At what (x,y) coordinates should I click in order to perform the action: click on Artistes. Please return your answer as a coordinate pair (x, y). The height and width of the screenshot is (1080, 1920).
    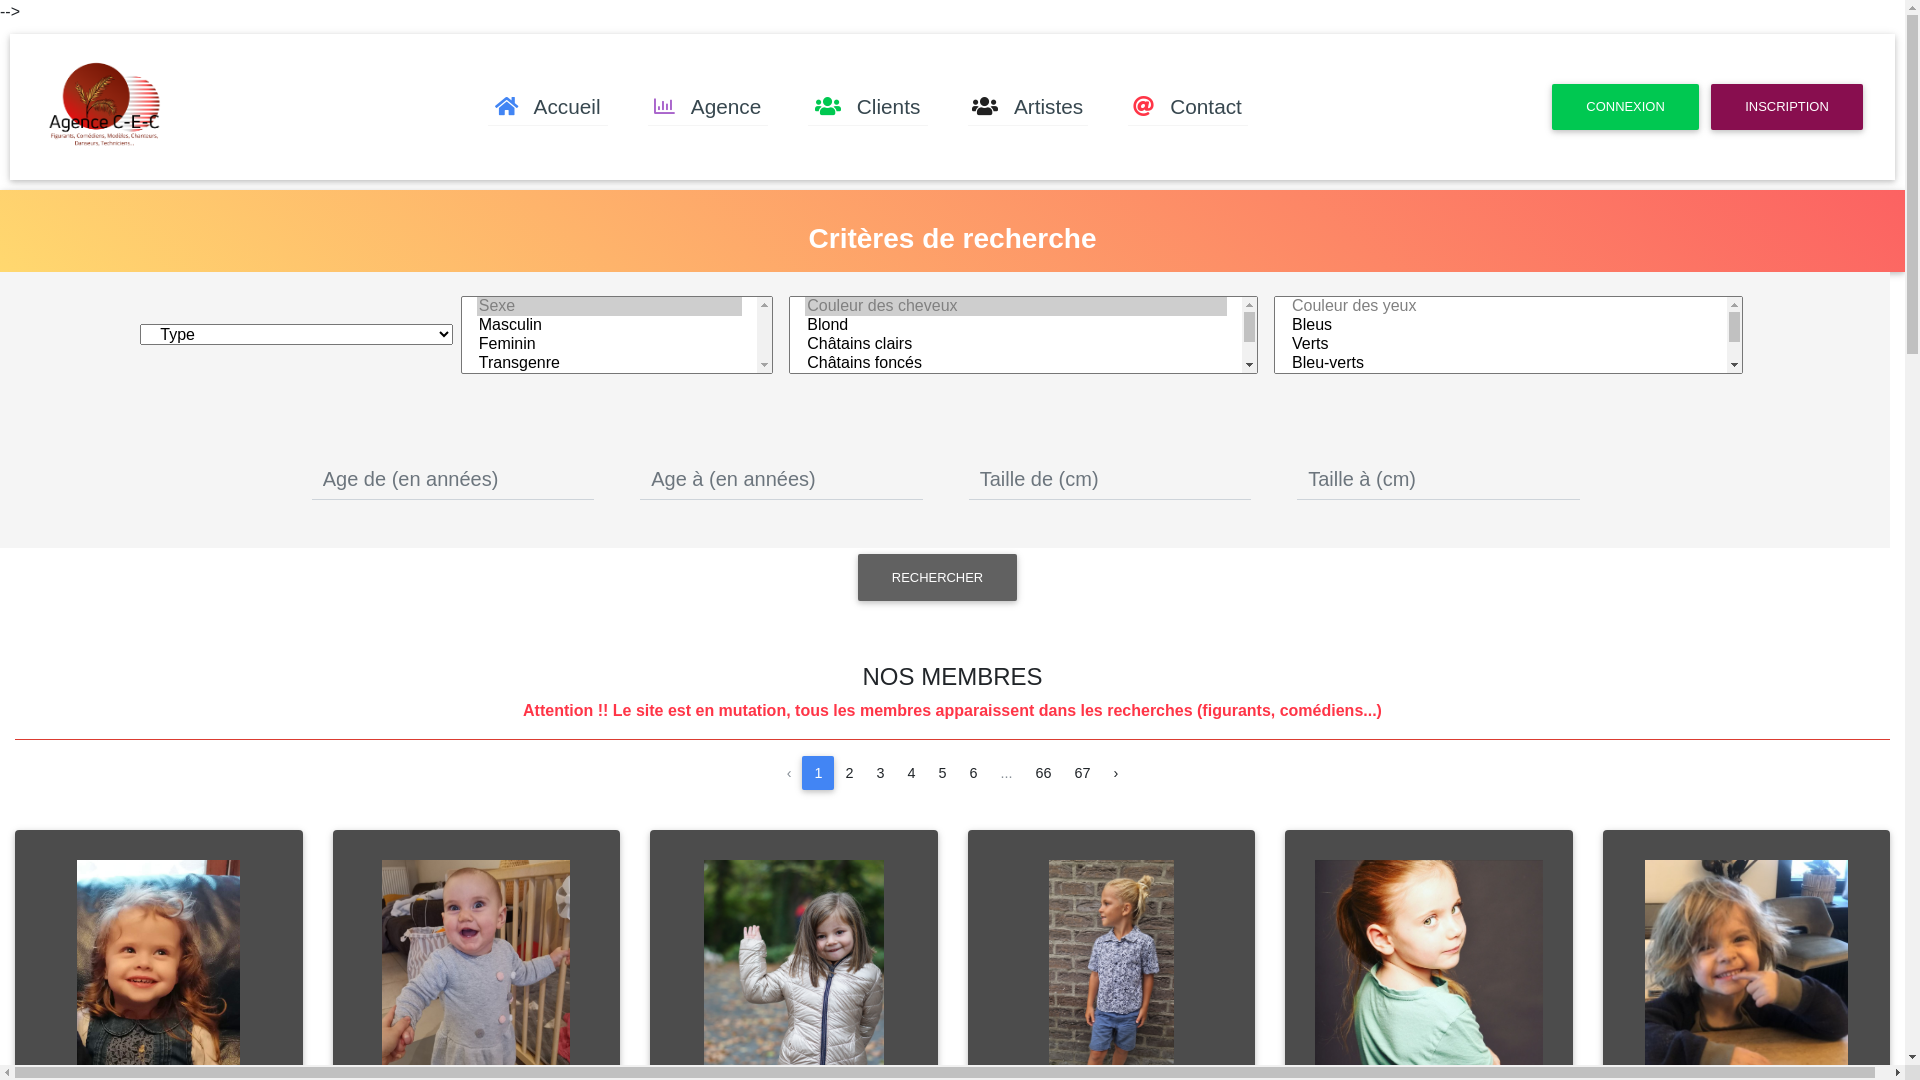
    Looking at the image, I should click on (1028, 107).